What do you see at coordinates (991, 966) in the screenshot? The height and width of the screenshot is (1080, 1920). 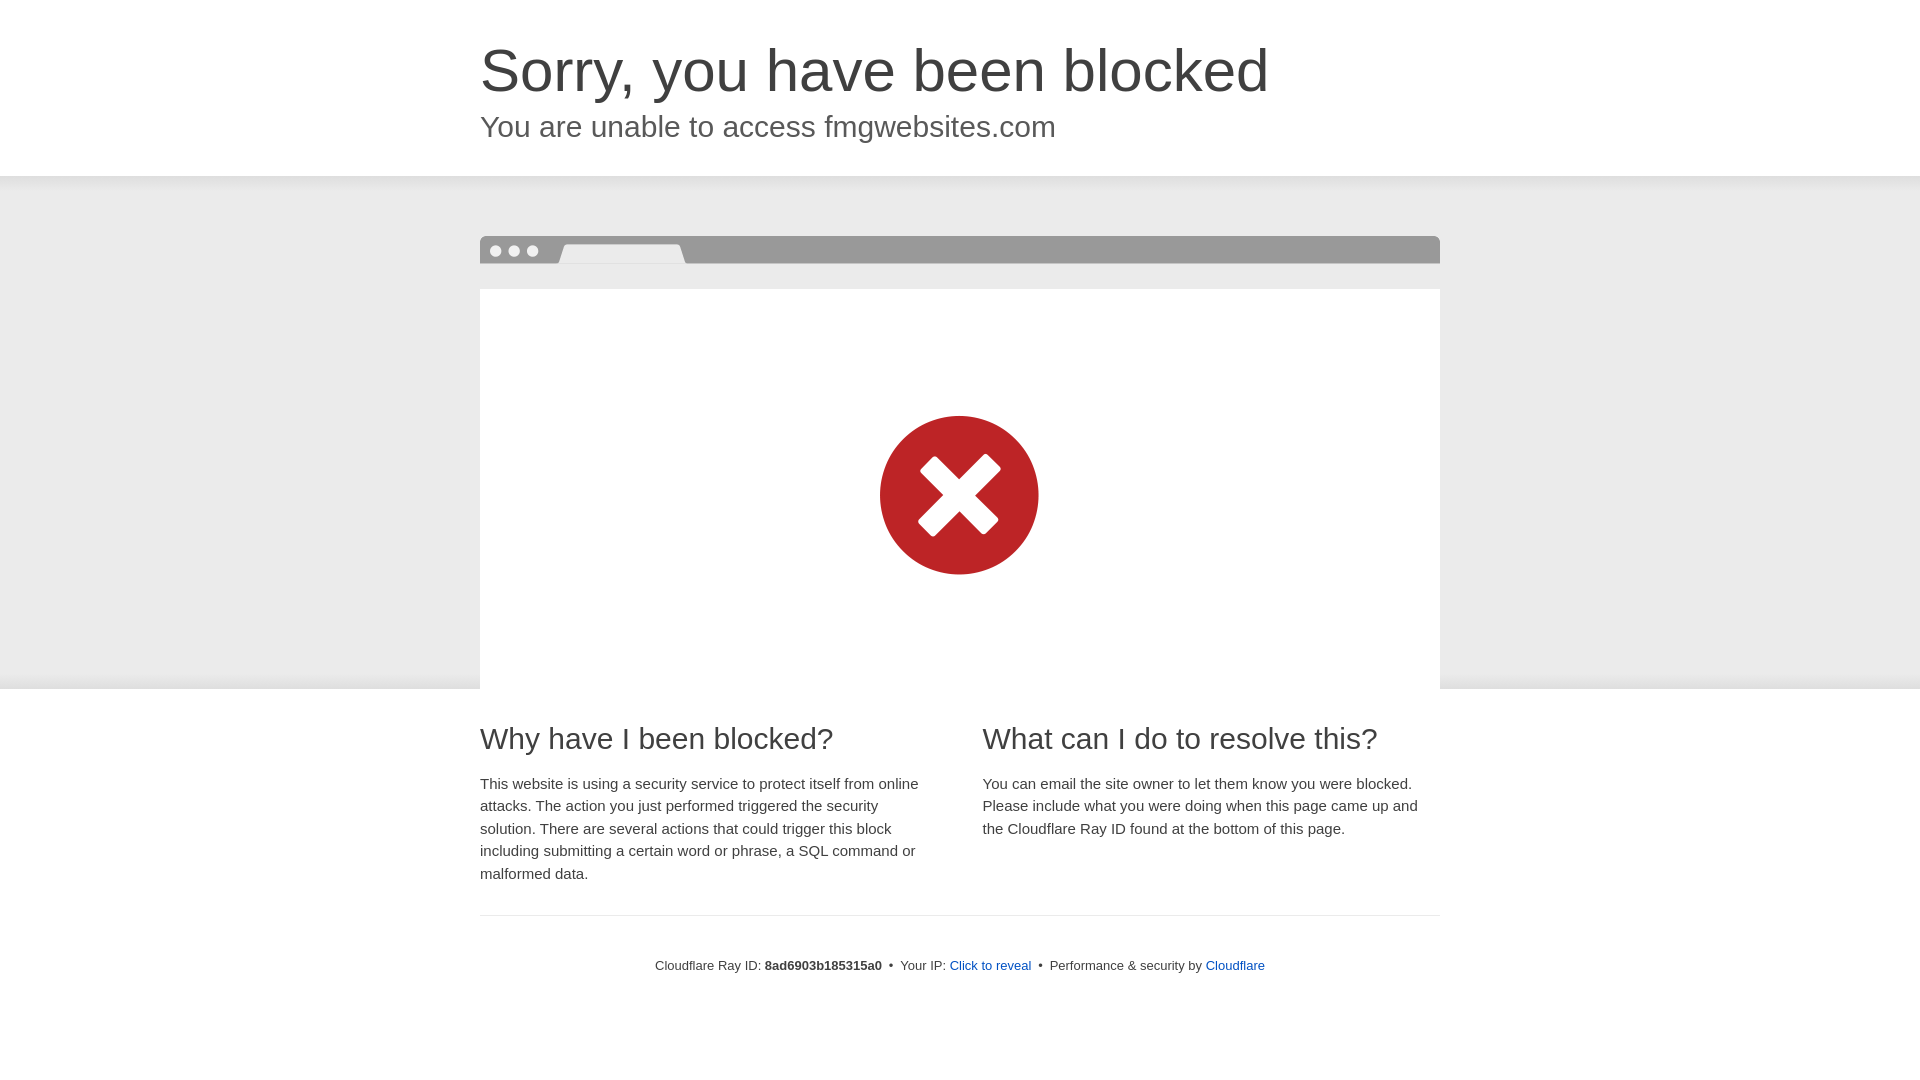 I see `Click to reveal` at bounding box center [991, 966].